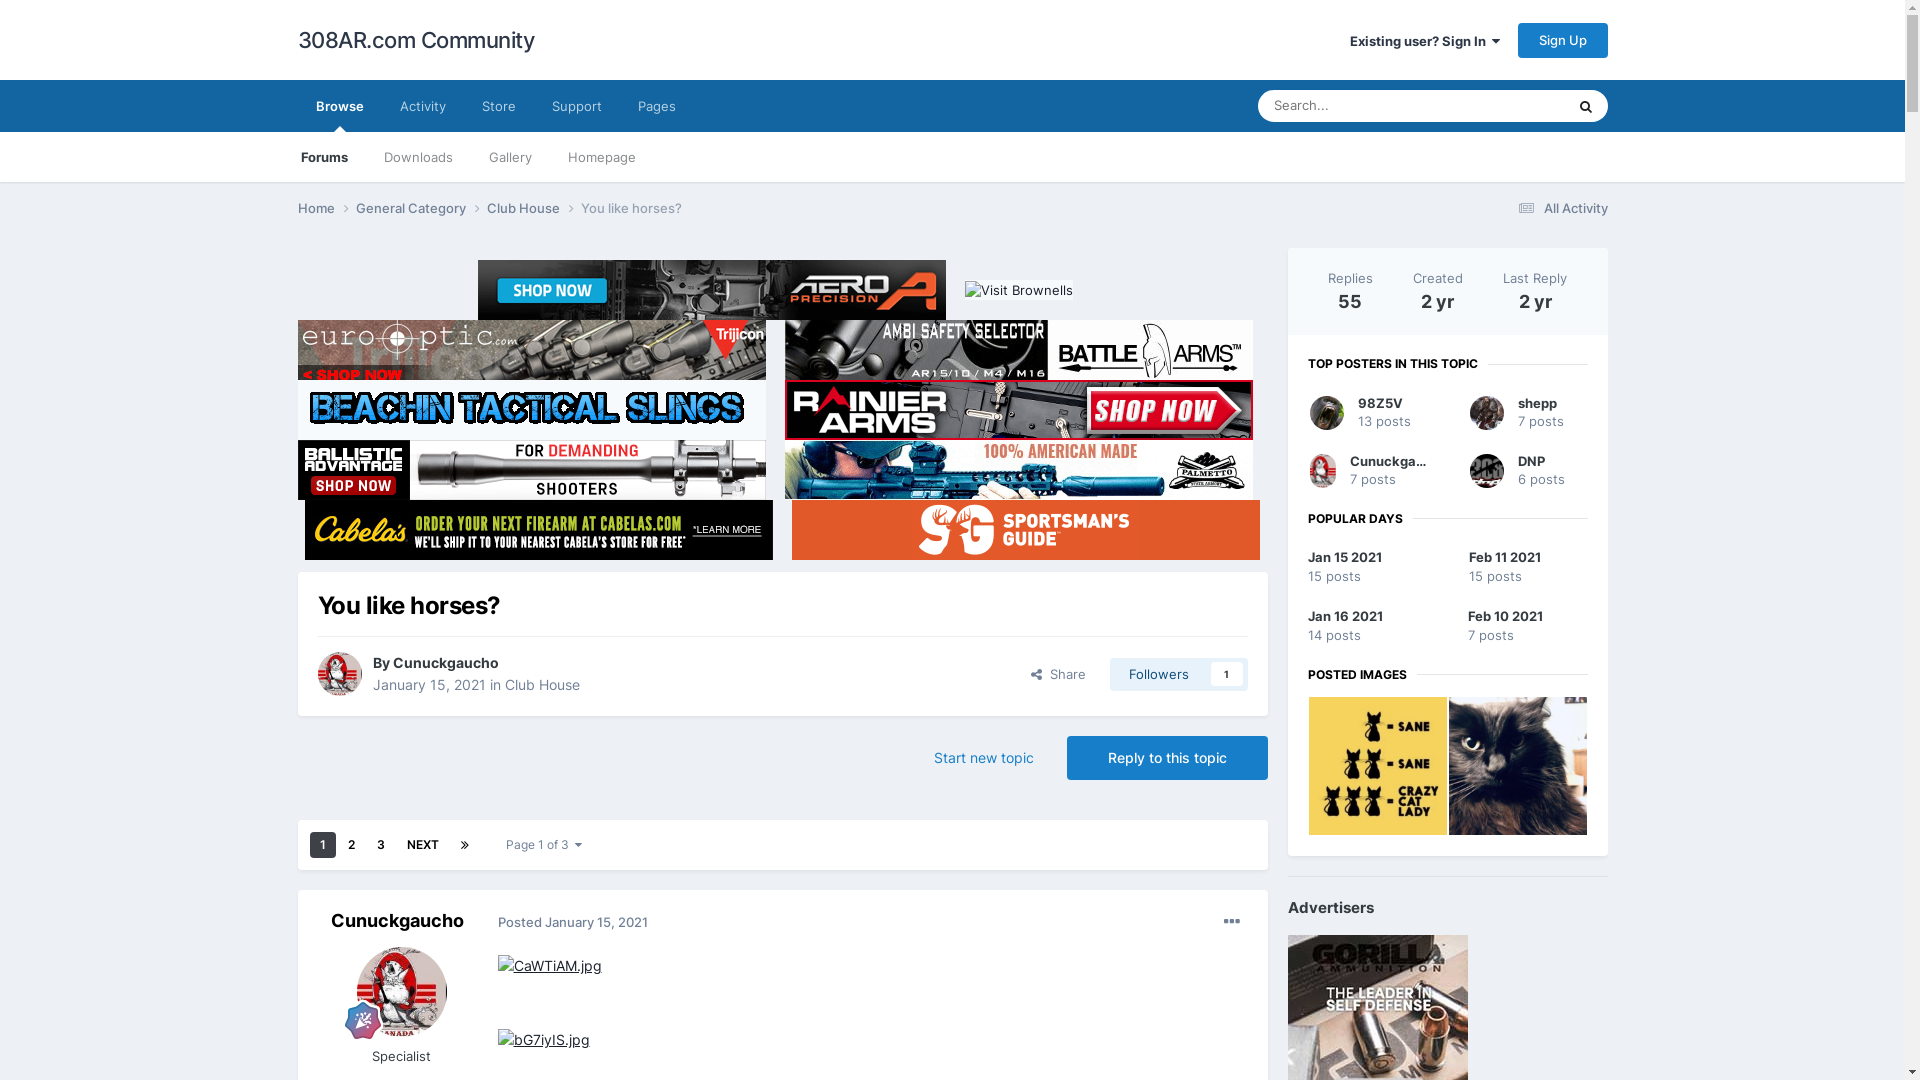 This screenshot has width=1920, height=1080. Describe the element at coordinates (362, 1020) in the screenshot. I see `Rank: Mentor (12/14)` at that location.